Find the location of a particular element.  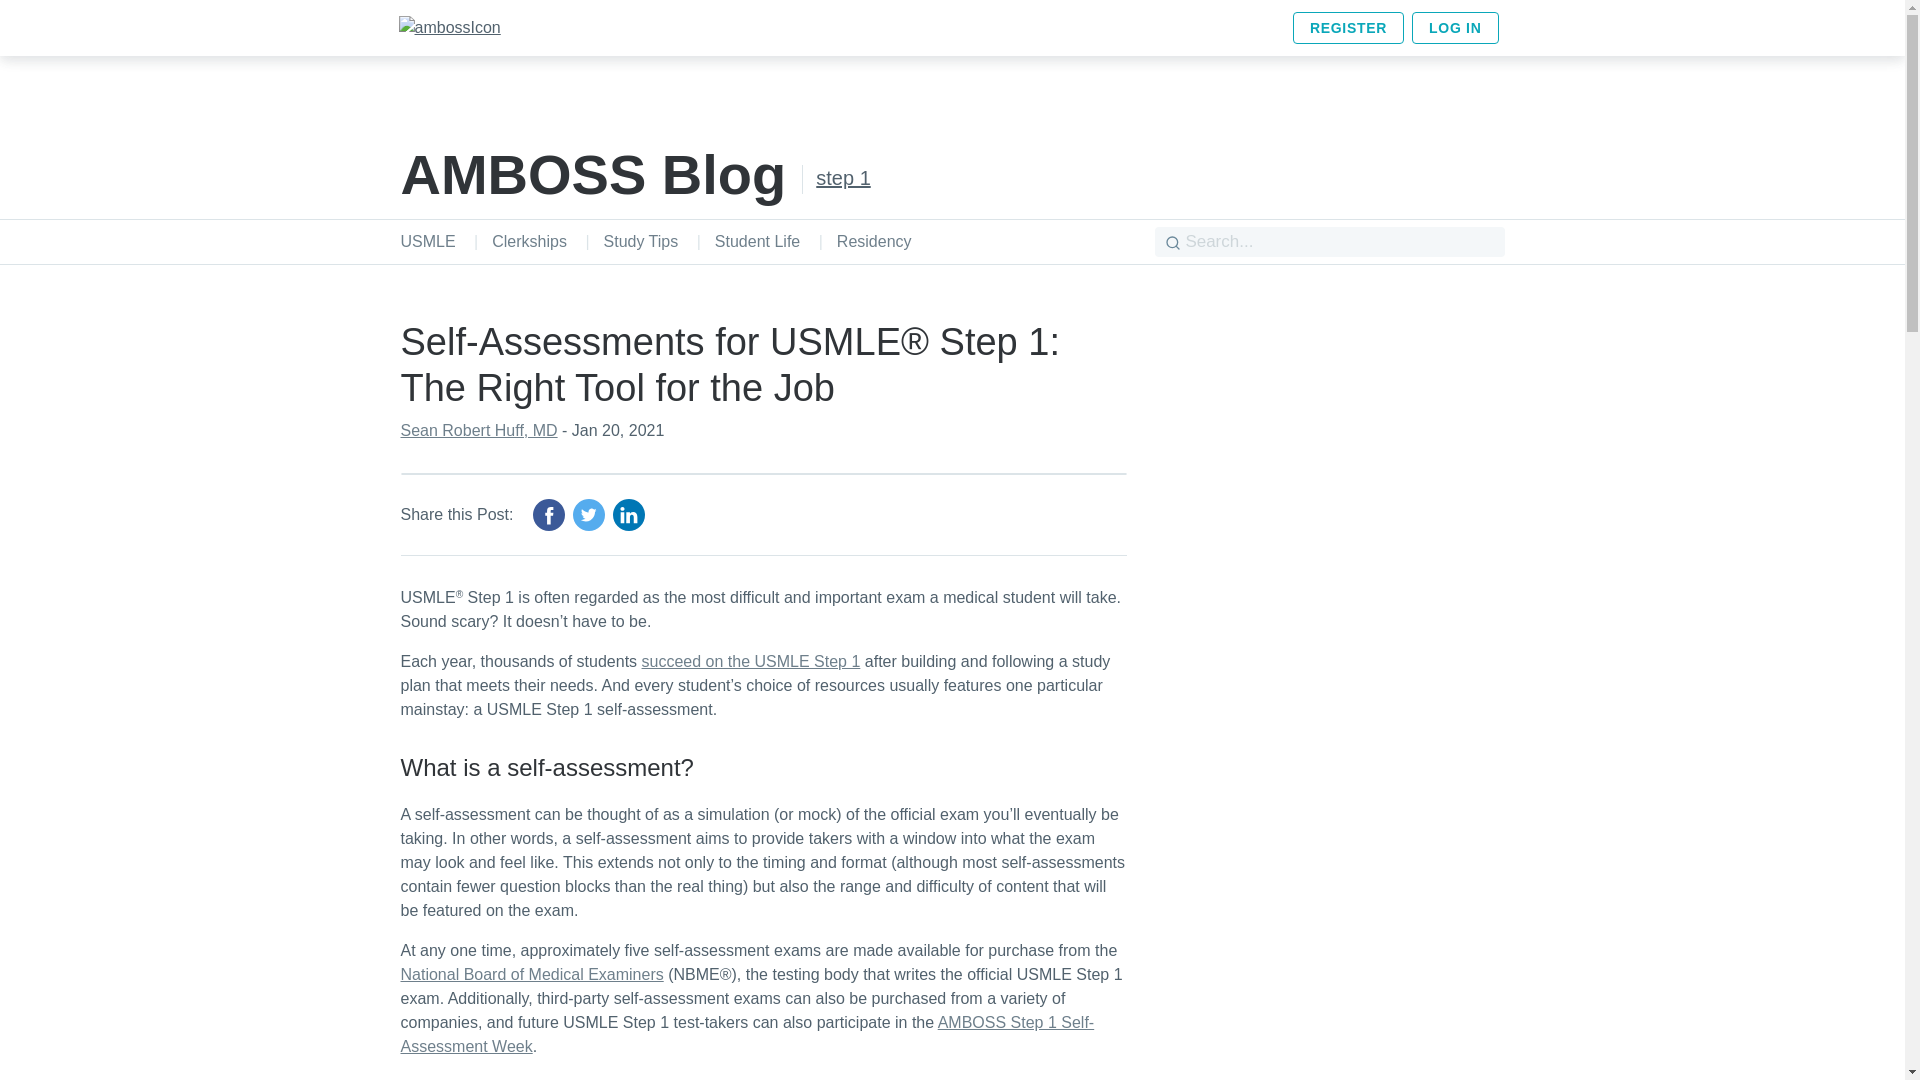

Sean Robert Huff, MD is located at coordinates (478, 430).